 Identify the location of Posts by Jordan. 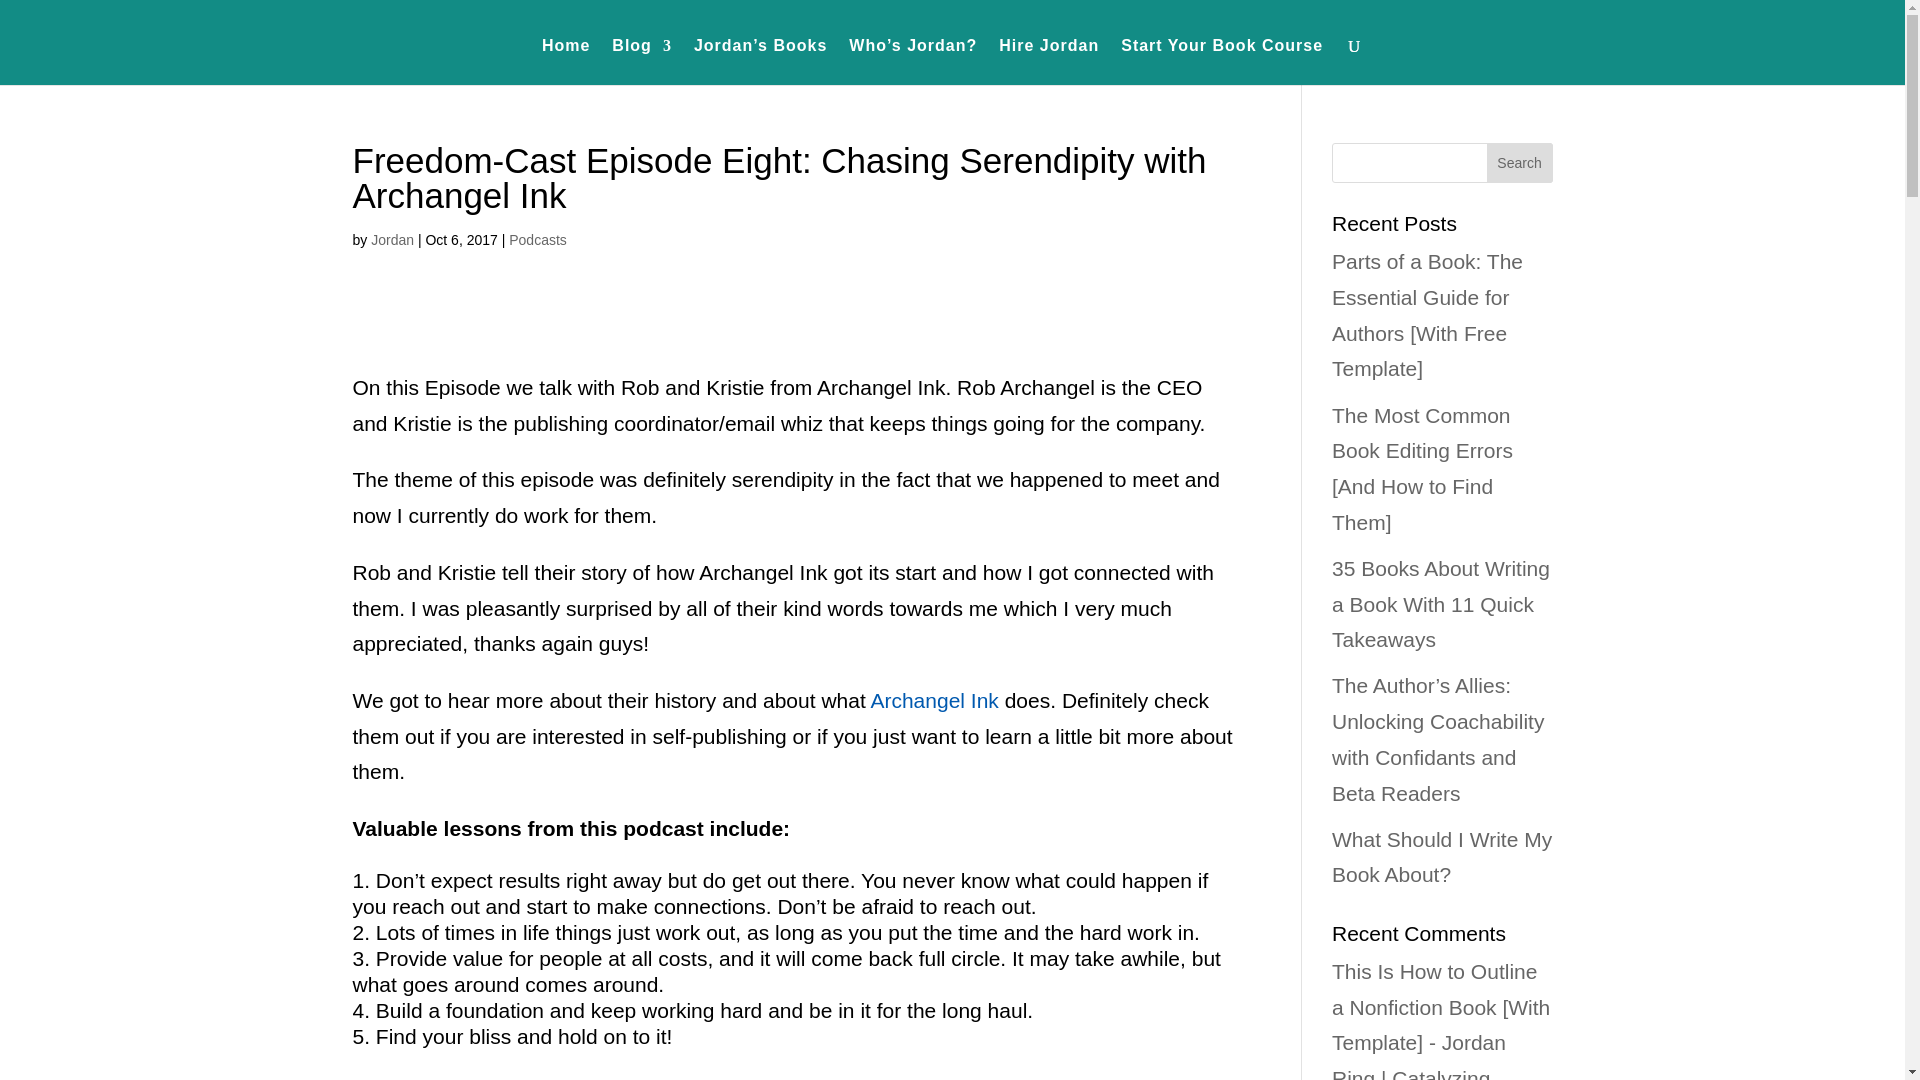
(392, 240).